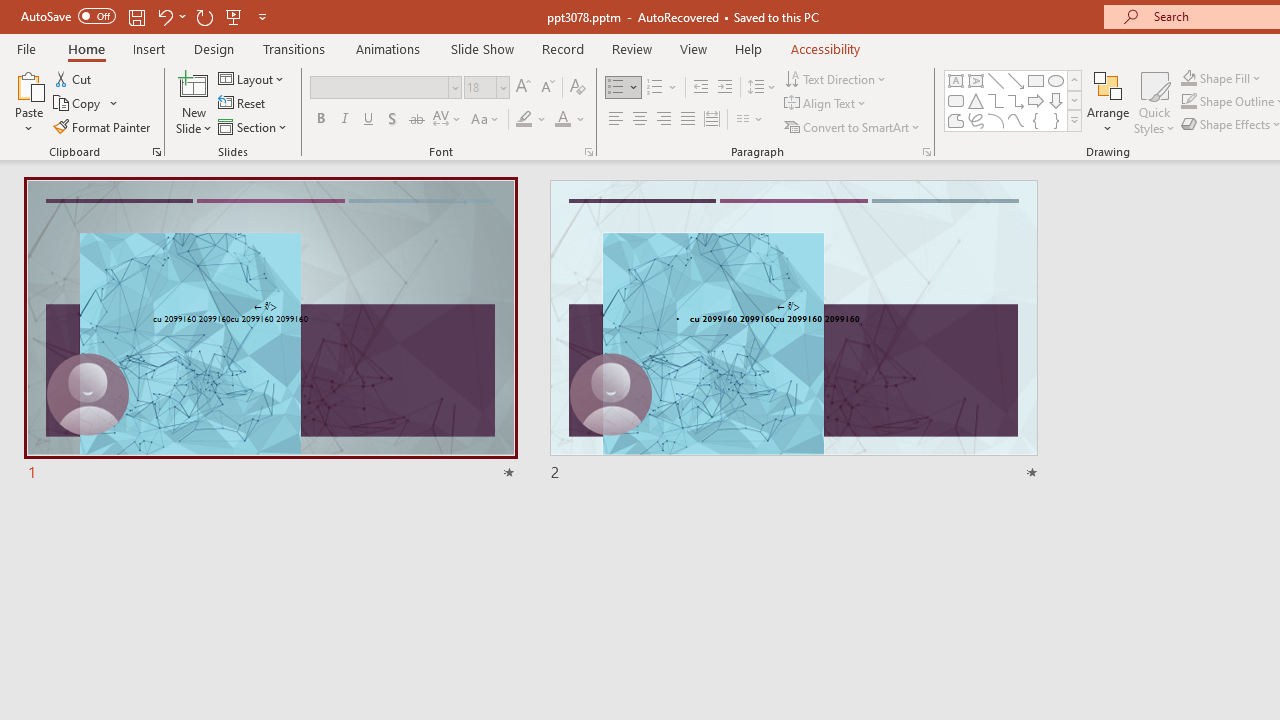  What do you see at coordinates (1188, 78) in the screenshot?
I see `Shape Fill Dark Green, Accent 2` at bounding box center [1188, 78].